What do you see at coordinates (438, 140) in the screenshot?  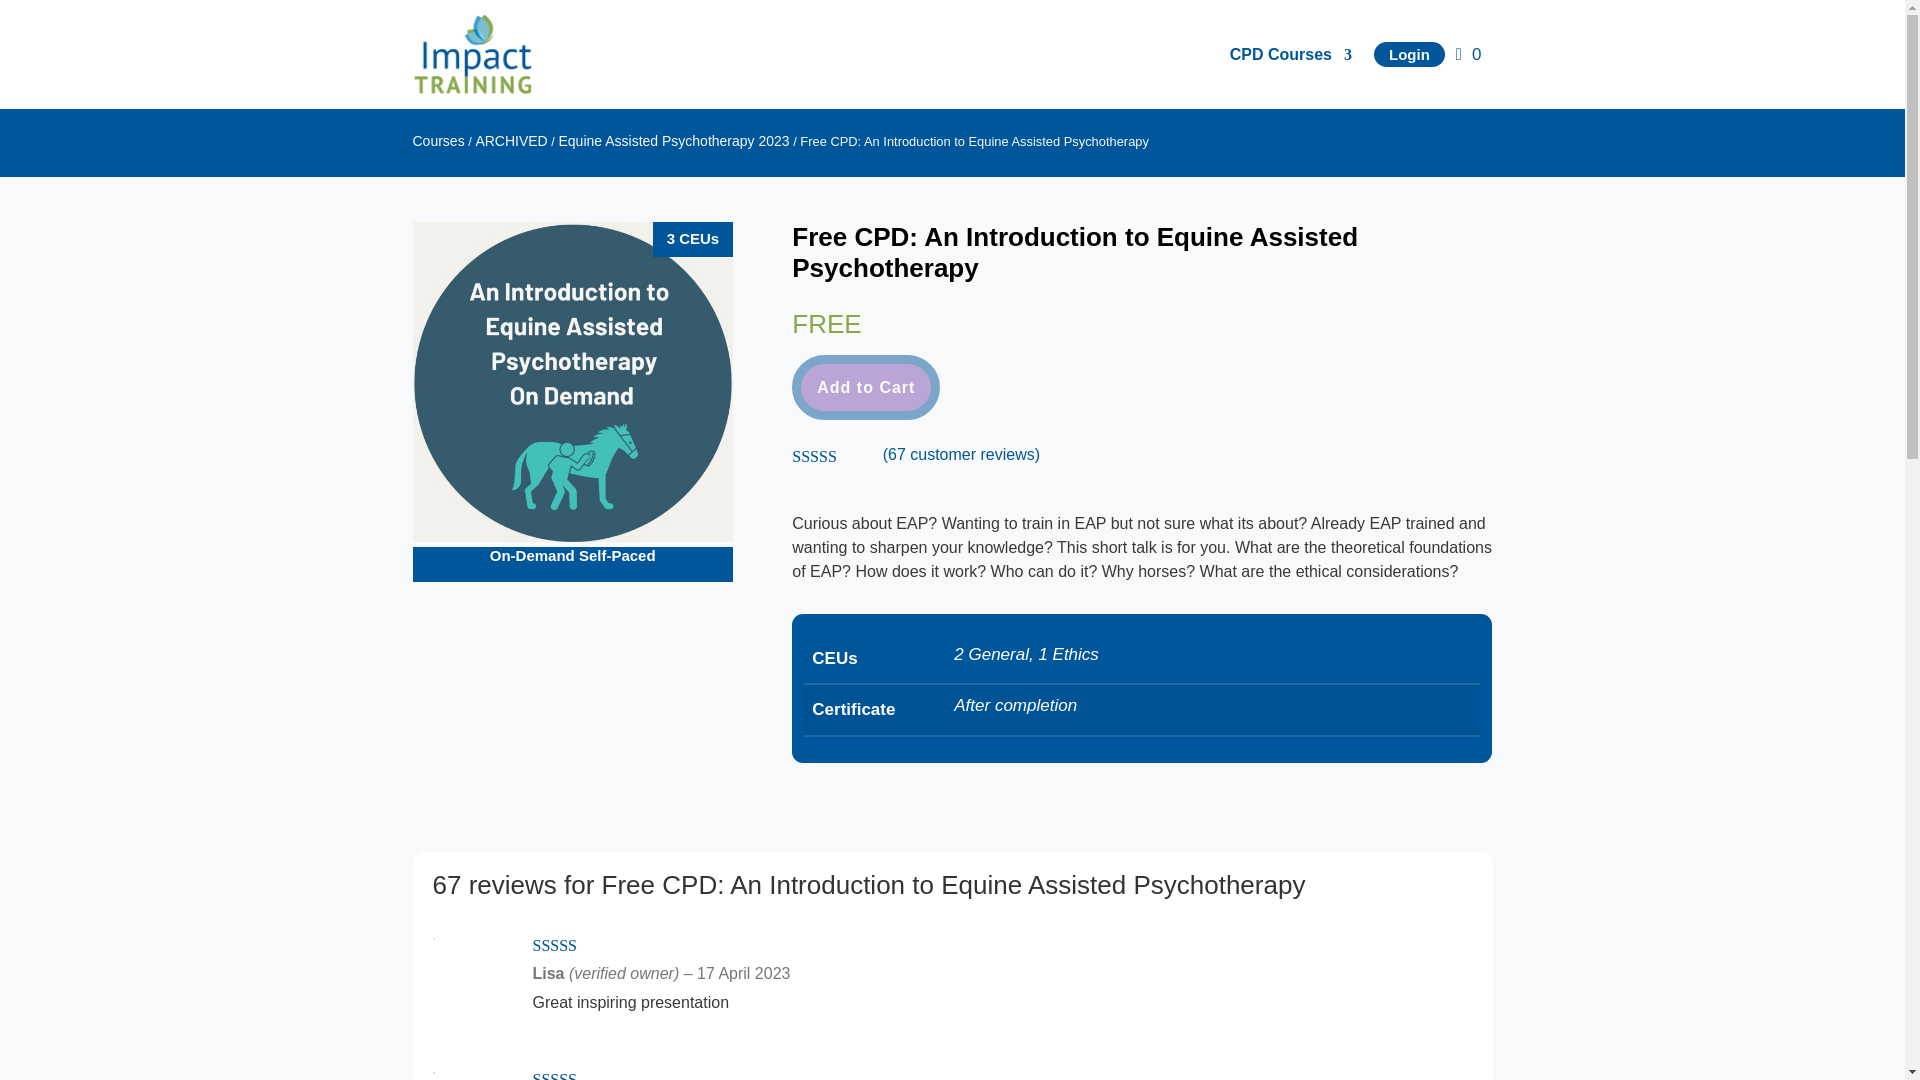 I see `Courses` at bounding box center [438, 140].